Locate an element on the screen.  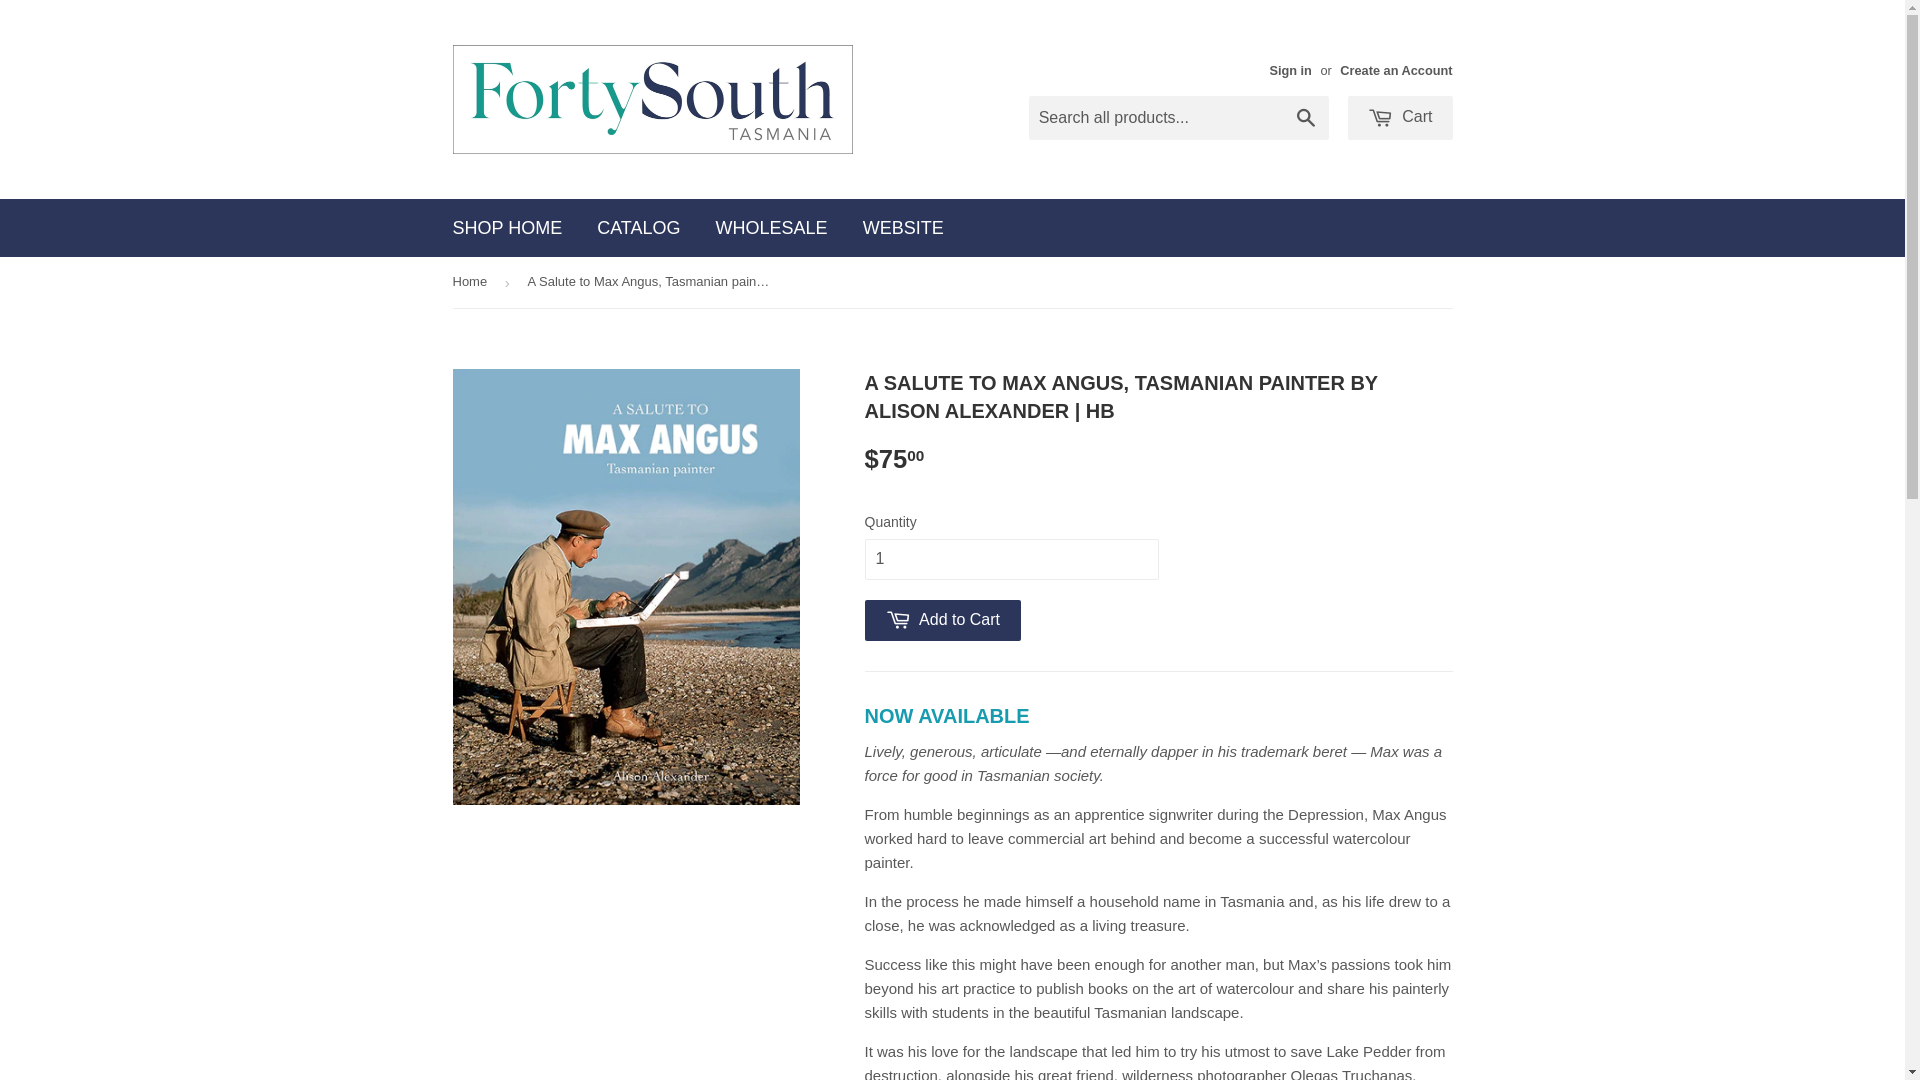
WHOLESALE is located at coordinates (772, 228).